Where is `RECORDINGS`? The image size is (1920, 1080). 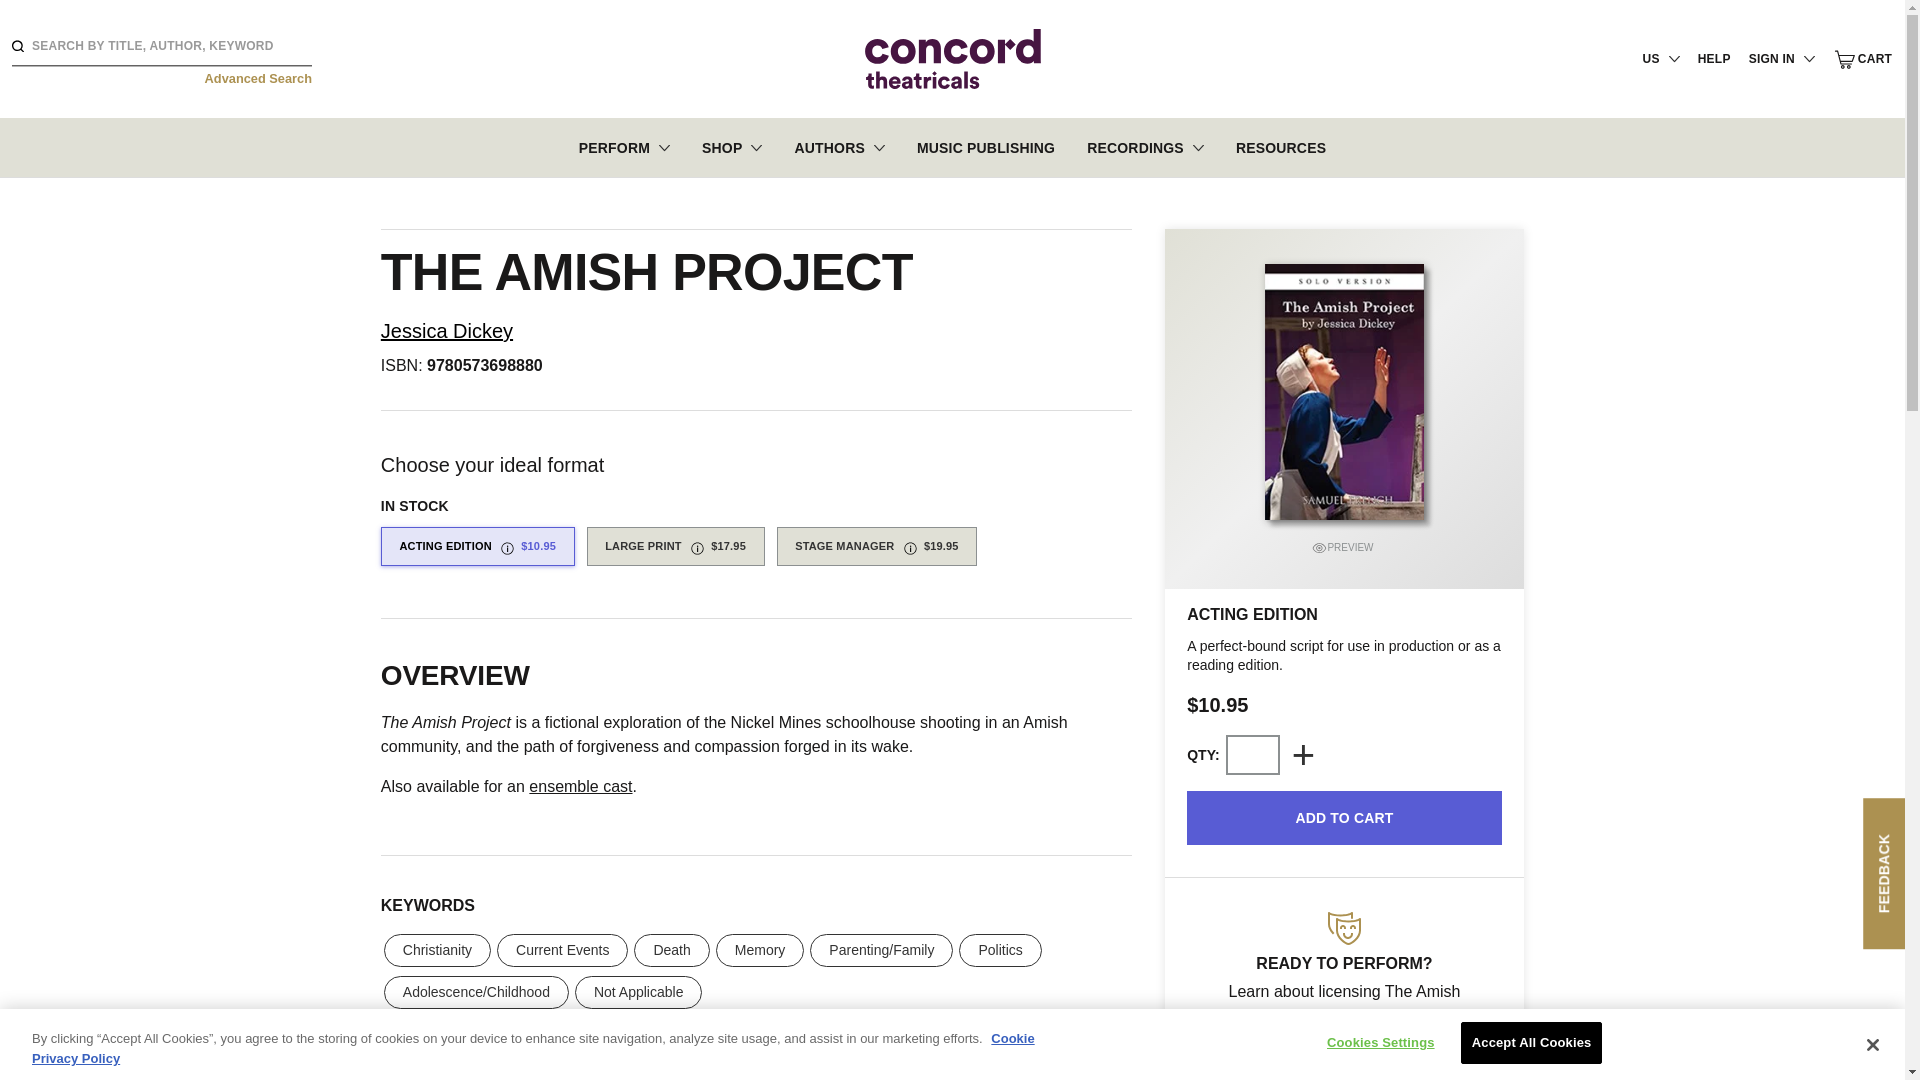
RECORDINGS is located at coordinates (1144, 146).